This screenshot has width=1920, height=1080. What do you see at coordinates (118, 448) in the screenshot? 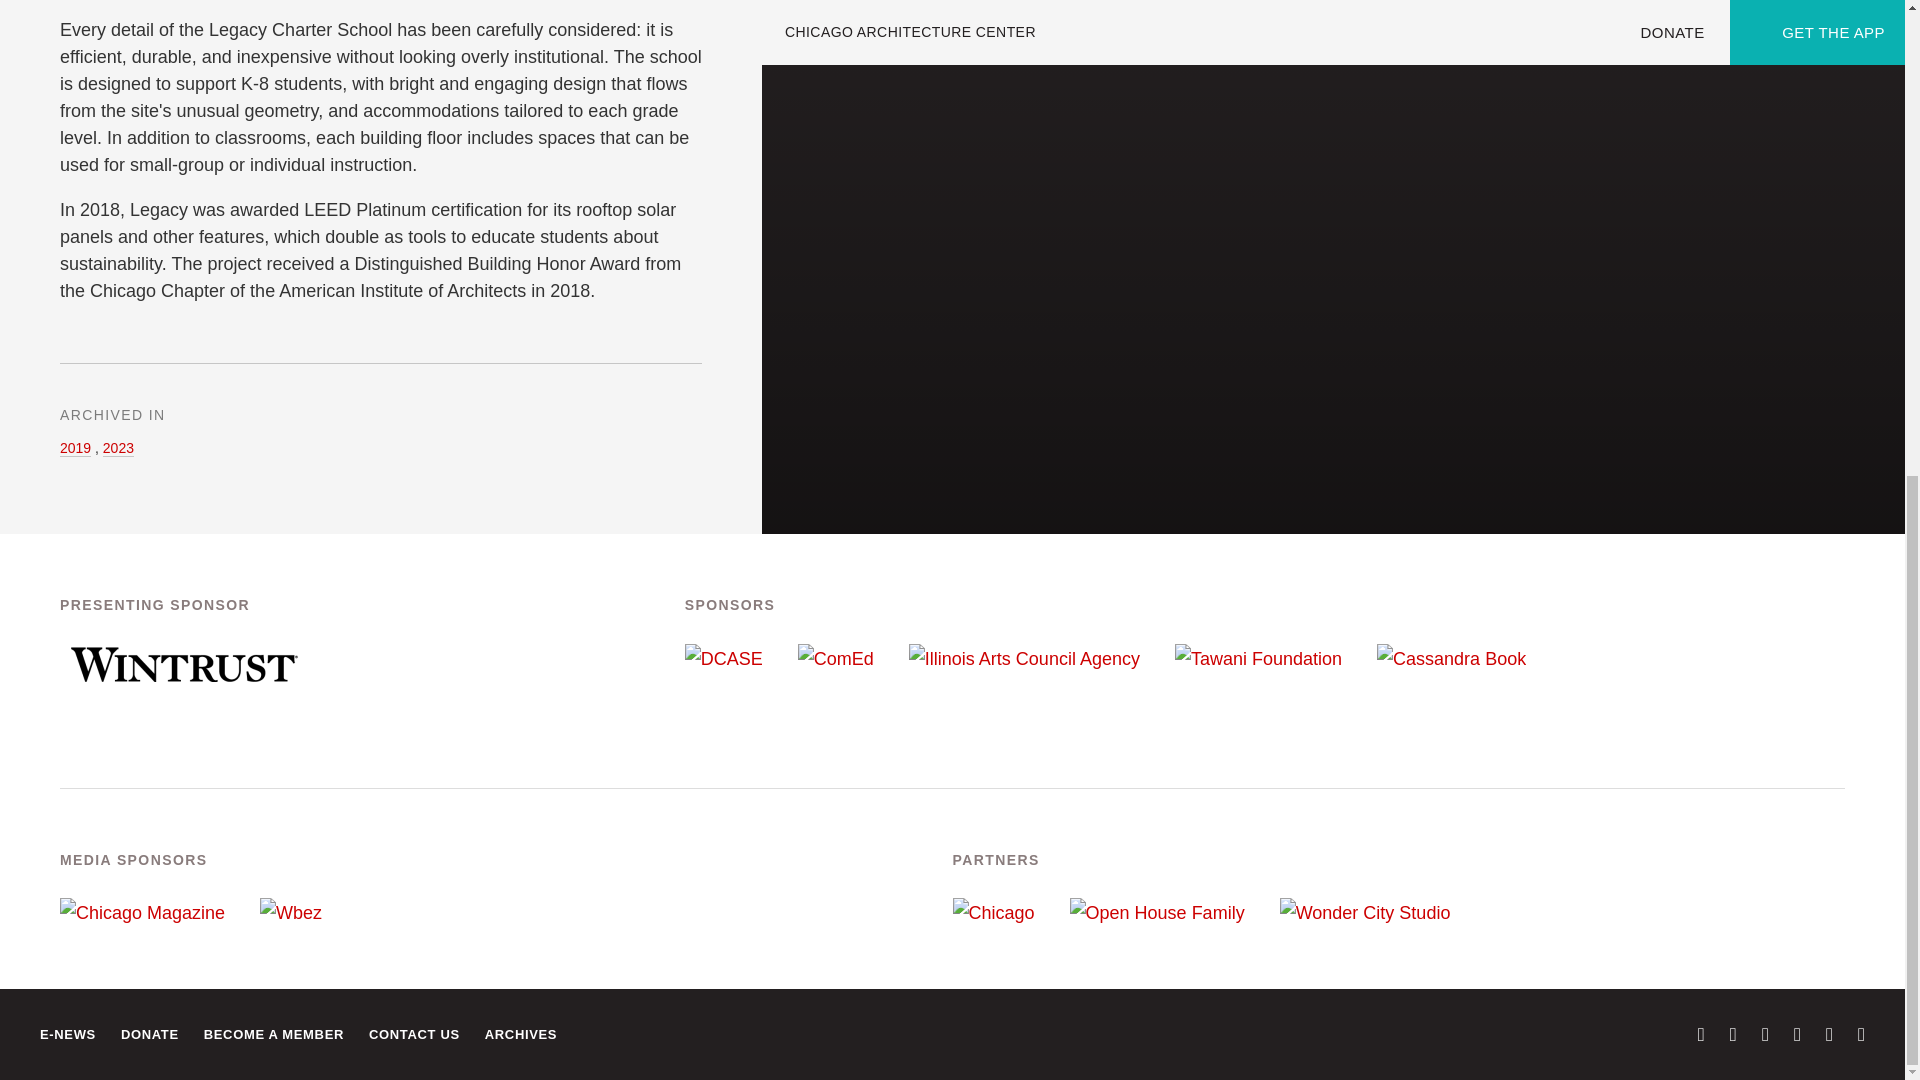
I see `2023` at bounding box center [118, 448].